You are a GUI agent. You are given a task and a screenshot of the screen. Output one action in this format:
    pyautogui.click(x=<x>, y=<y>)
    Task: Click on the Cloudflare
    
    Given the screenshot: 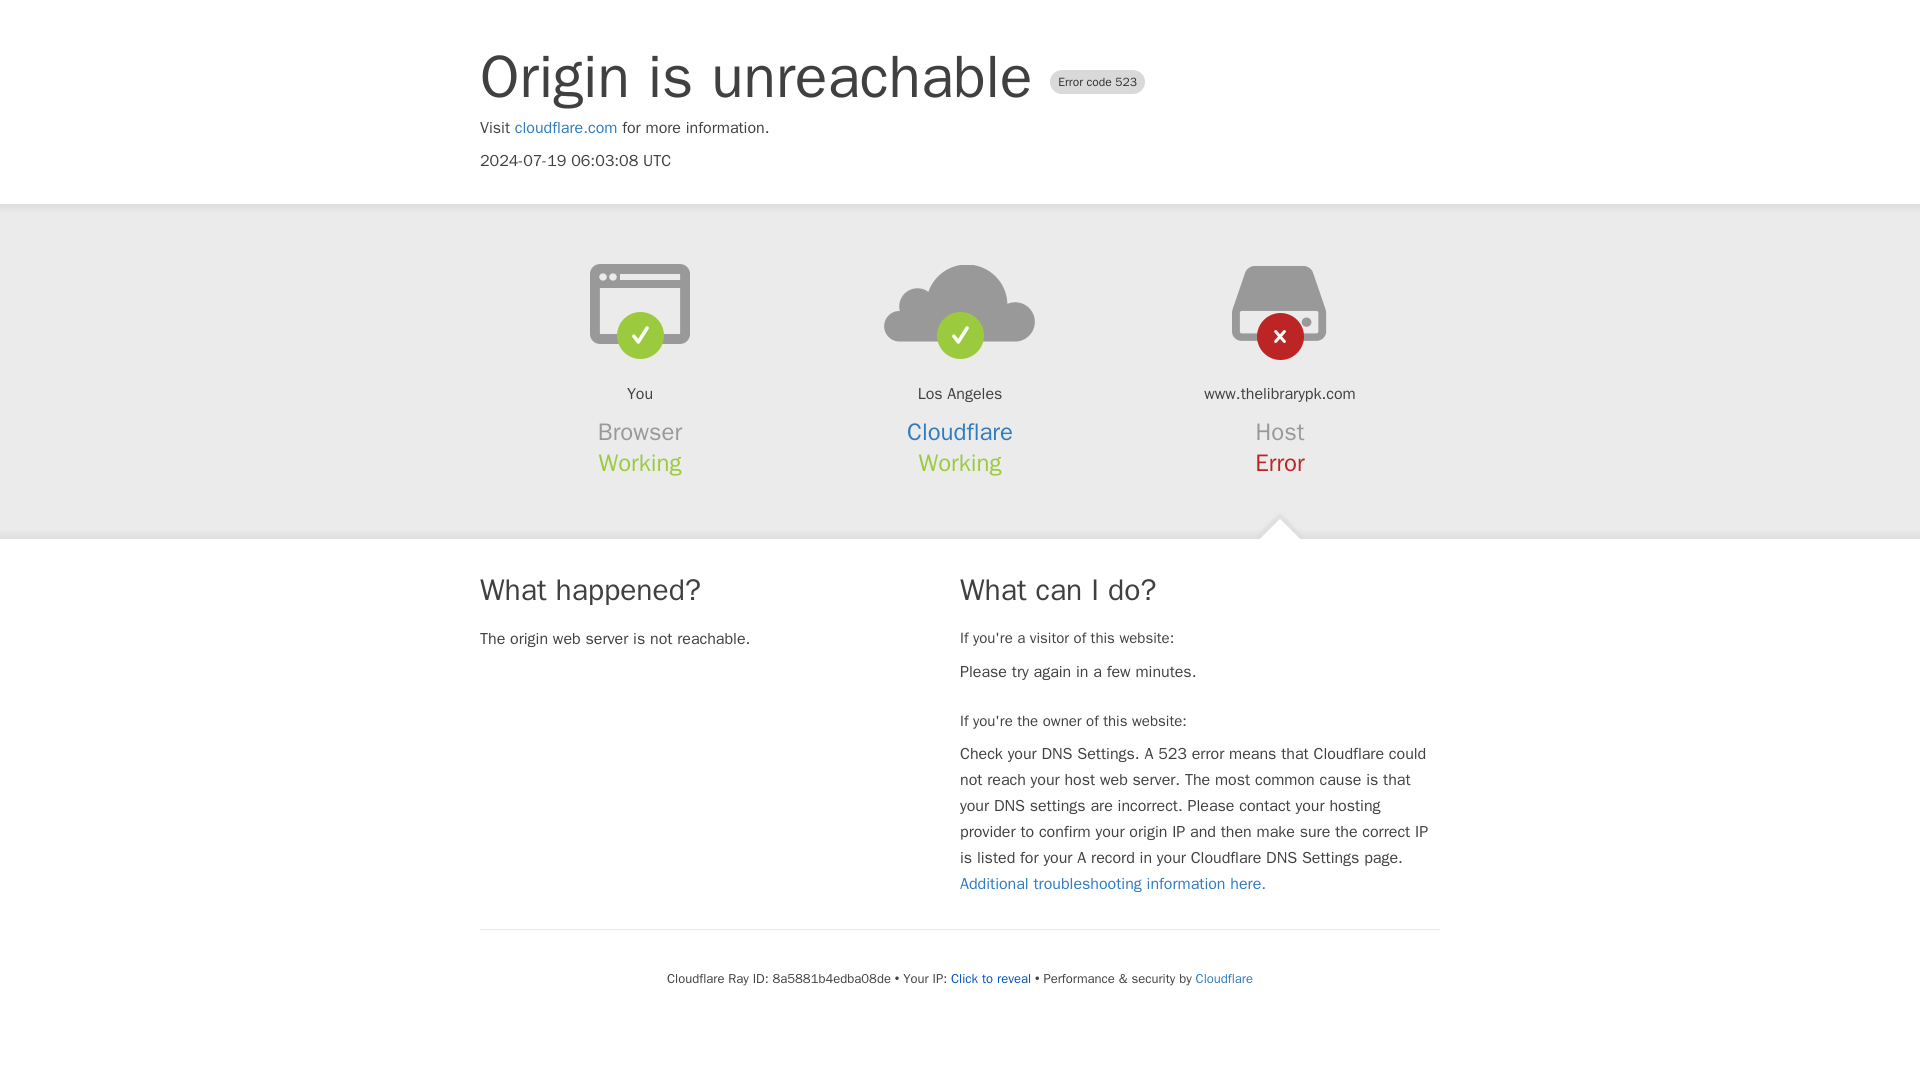 What is the action you would take?
    pyautogui.click(x=960, y=432)
    